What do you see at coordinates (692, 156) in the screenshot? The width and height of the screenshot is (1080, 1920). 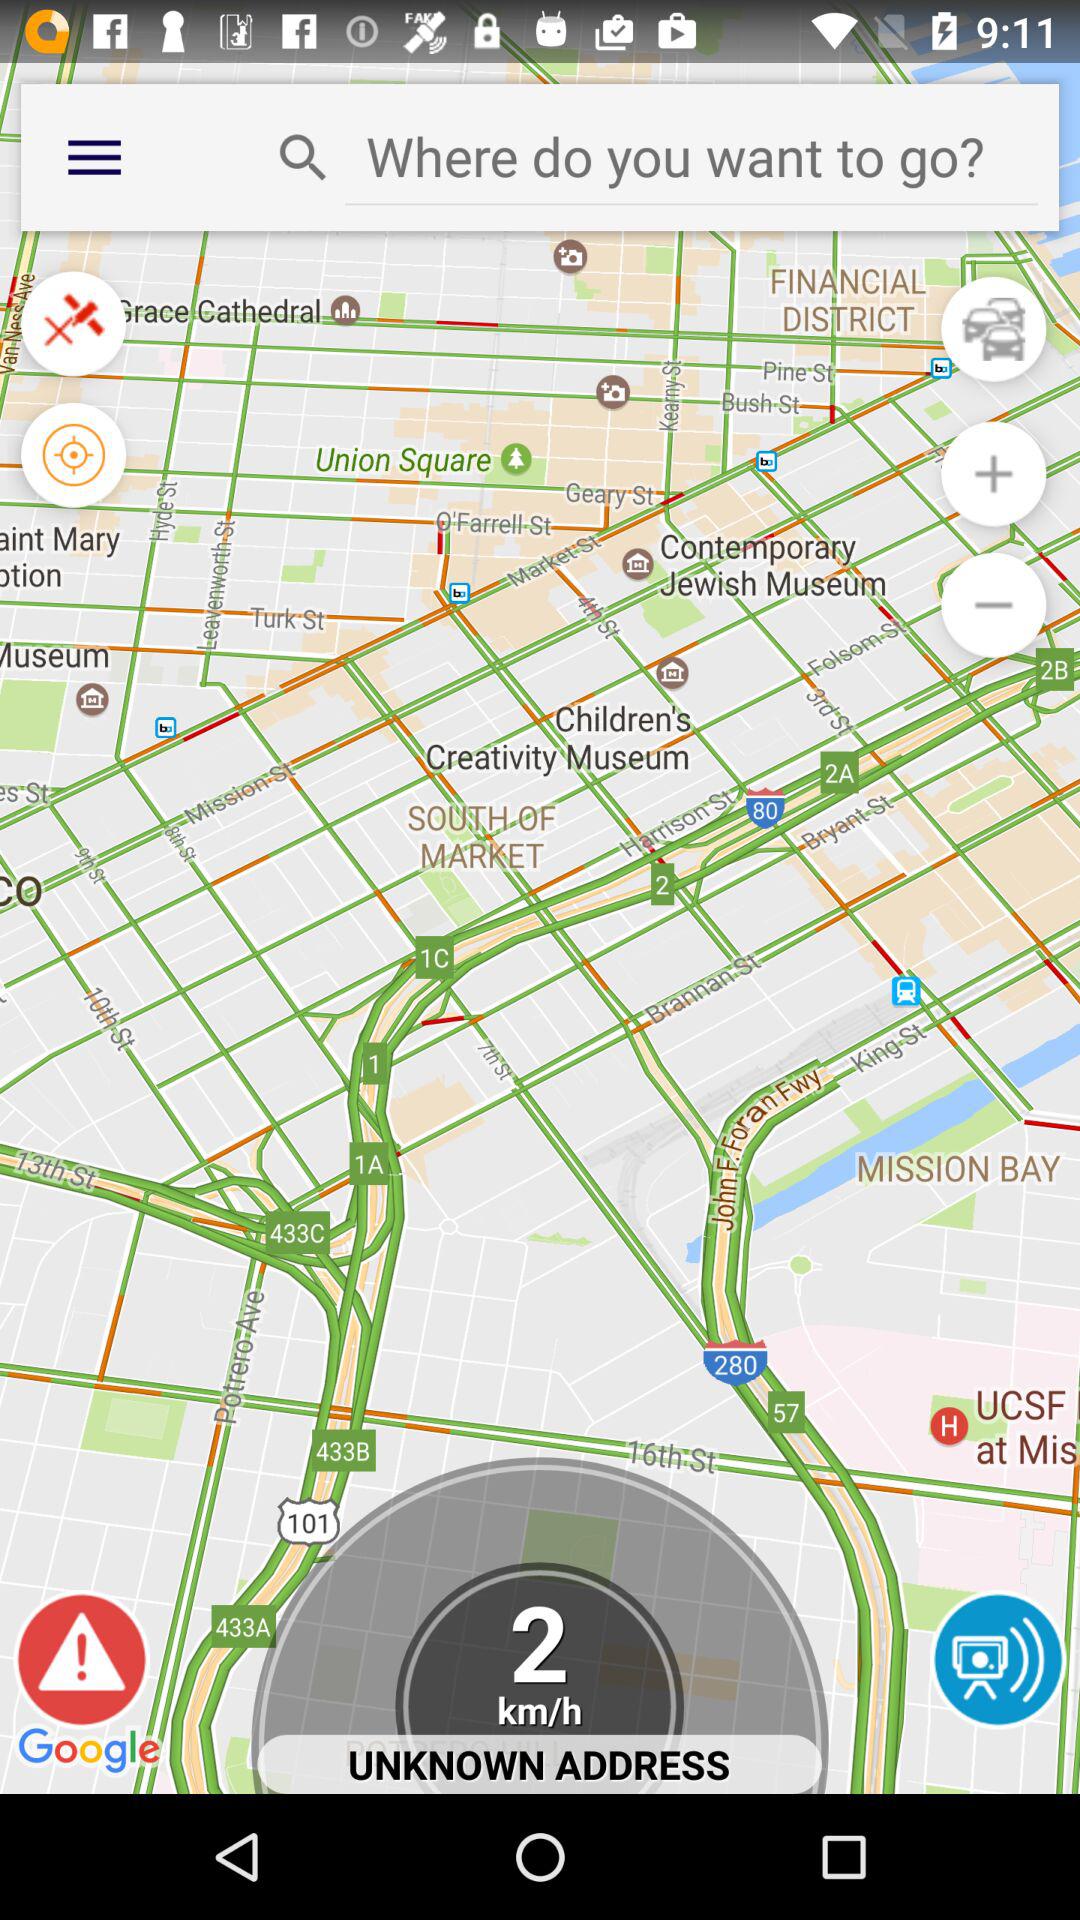 I see `search bar` at bounding box center [692, 156].